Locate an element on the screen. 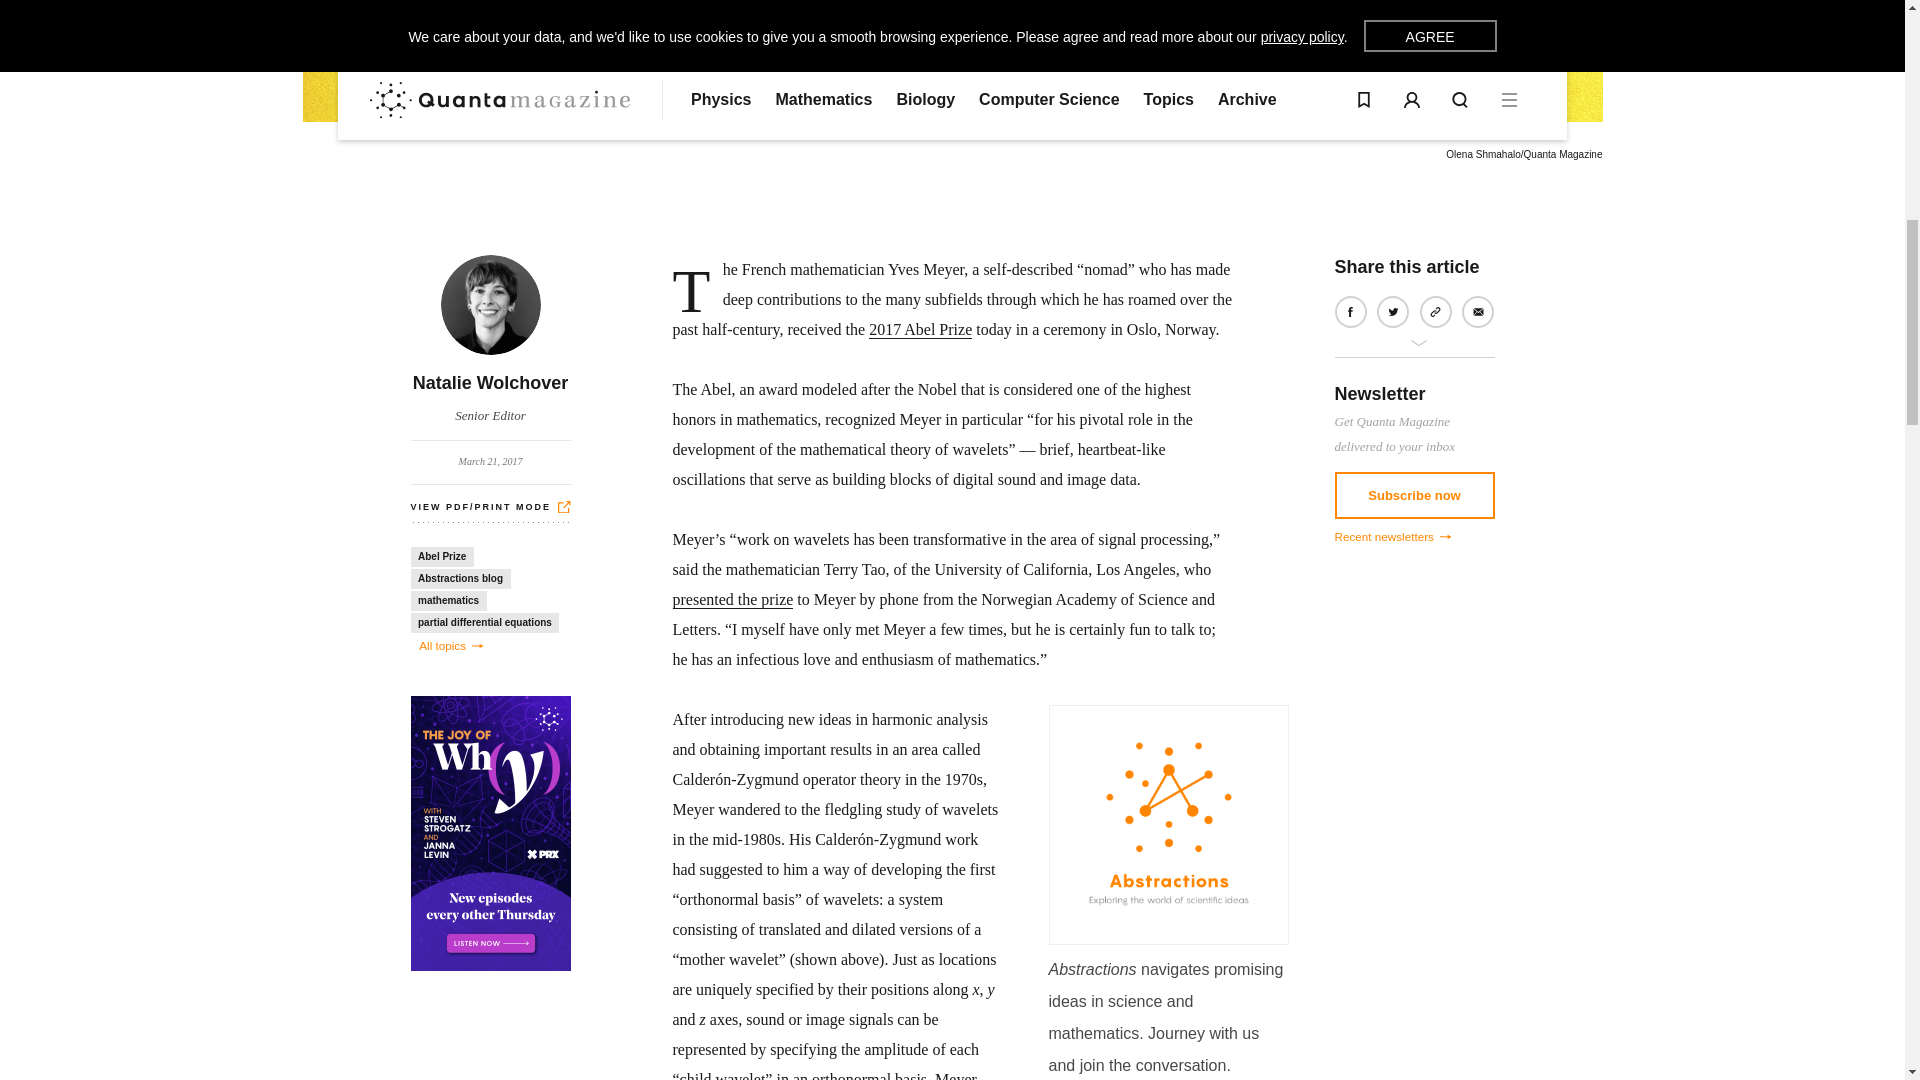  Abel Prize is located at coordinates (441, 556).